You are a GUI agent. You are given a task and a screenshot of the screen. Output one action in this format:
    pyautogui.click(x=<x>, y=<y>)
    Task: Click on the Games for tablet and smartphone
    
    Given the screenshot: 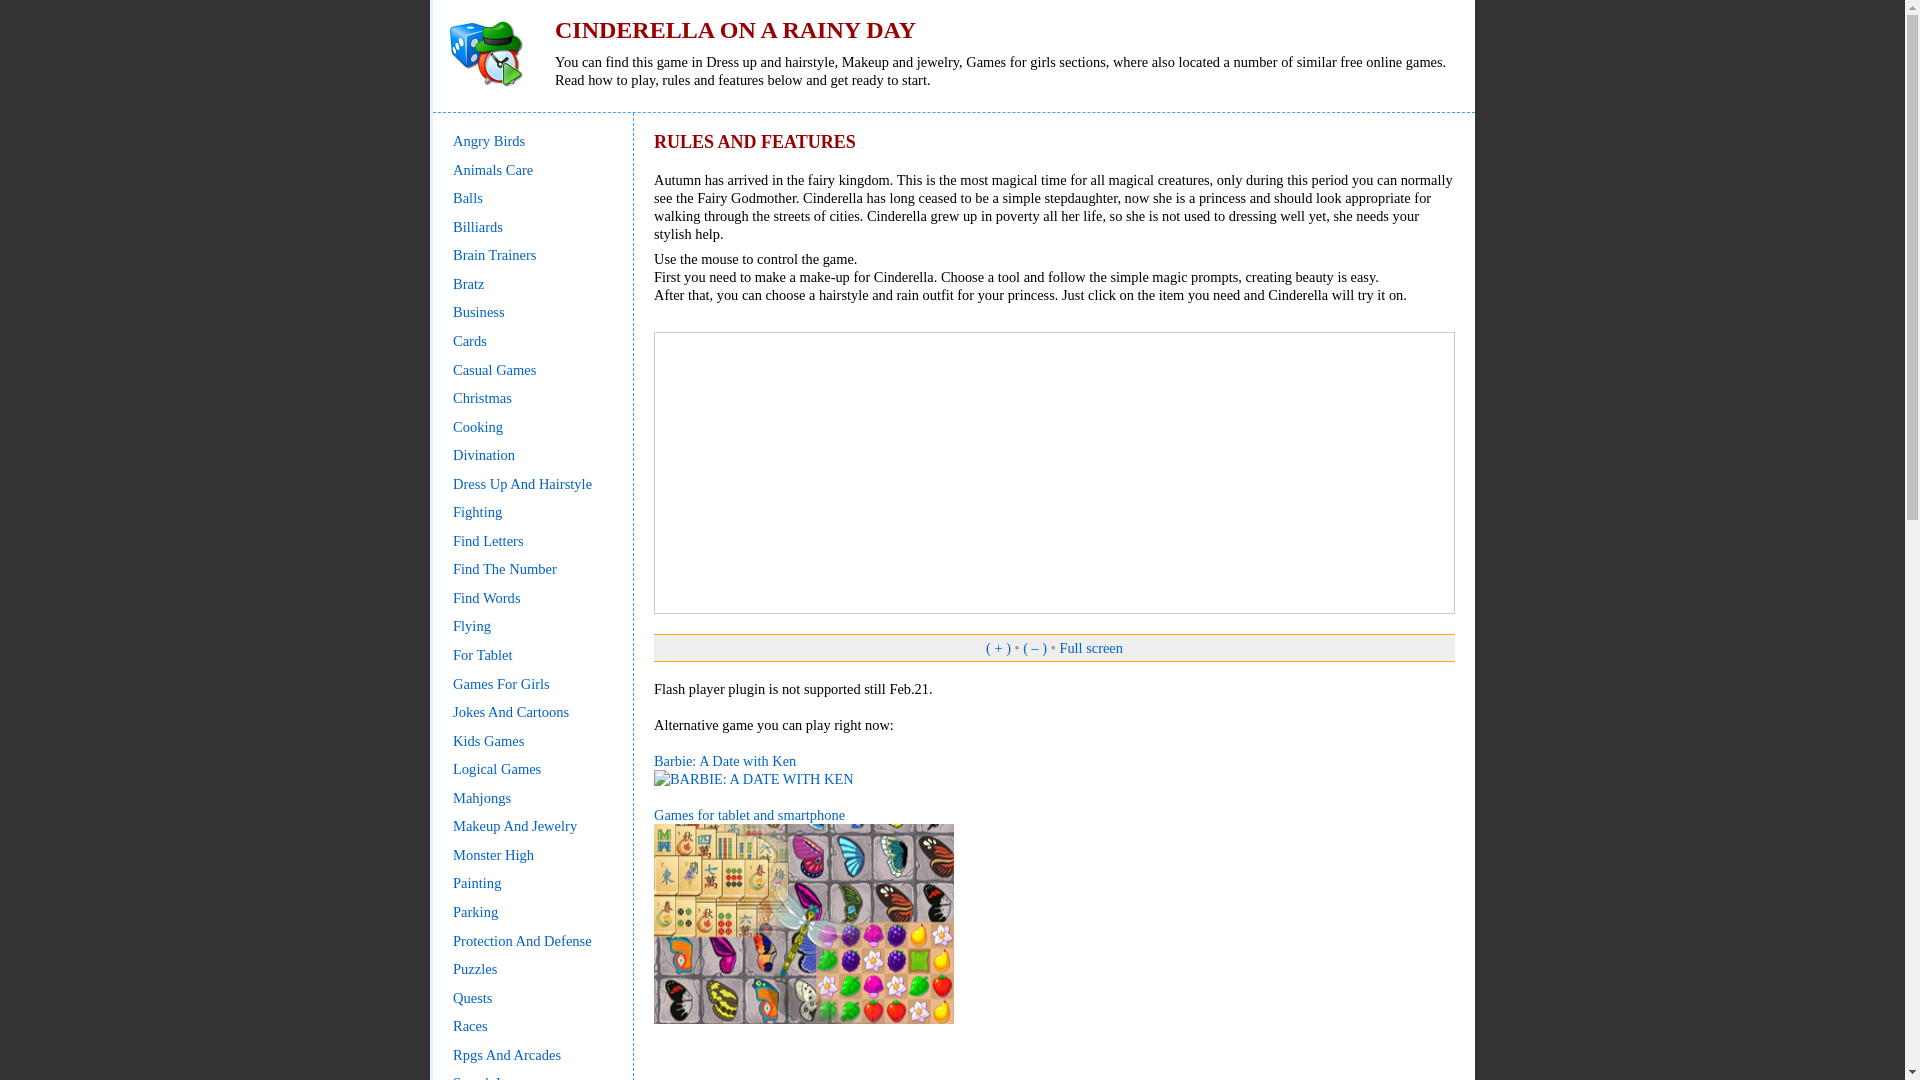 What is the action you would take?
    pyautogui.click(x=804, y=916)
    